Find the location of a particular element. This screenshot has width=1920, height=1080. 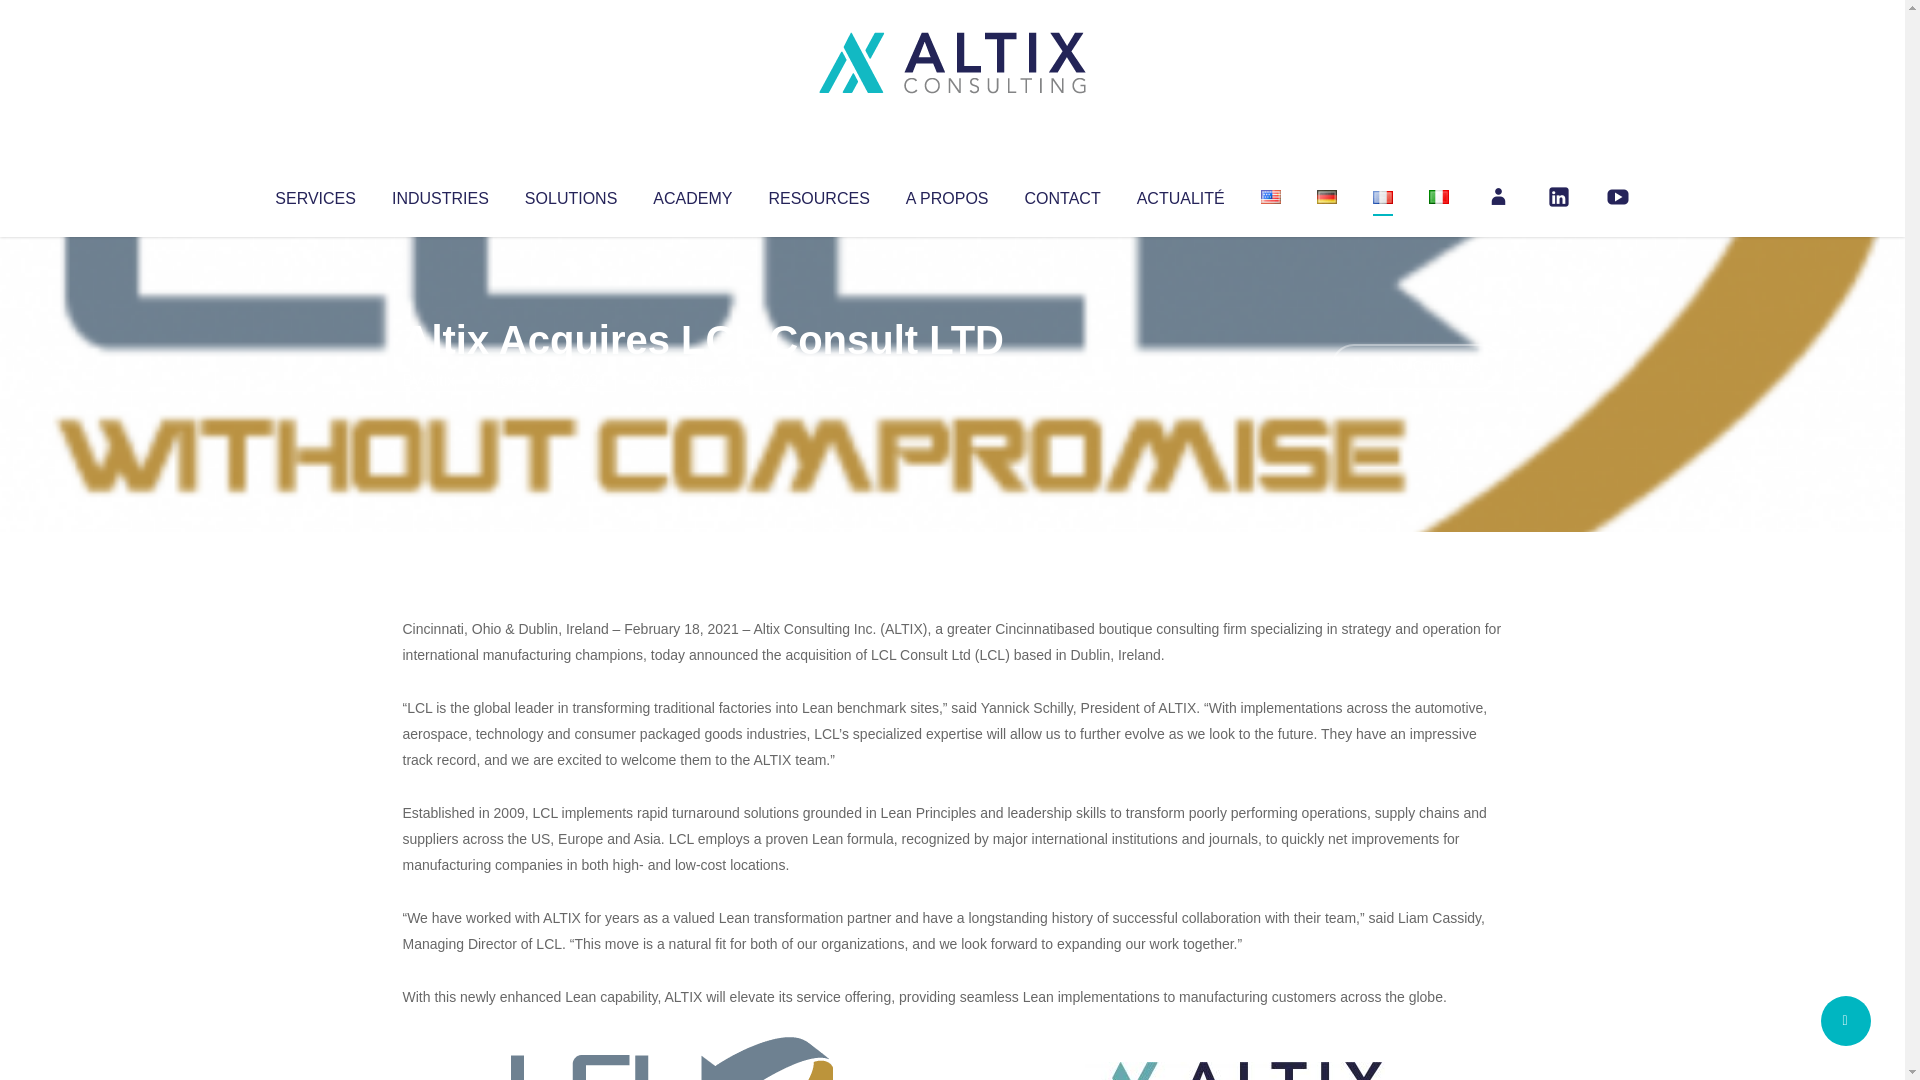

Altix is located at coordinates (440, 380).